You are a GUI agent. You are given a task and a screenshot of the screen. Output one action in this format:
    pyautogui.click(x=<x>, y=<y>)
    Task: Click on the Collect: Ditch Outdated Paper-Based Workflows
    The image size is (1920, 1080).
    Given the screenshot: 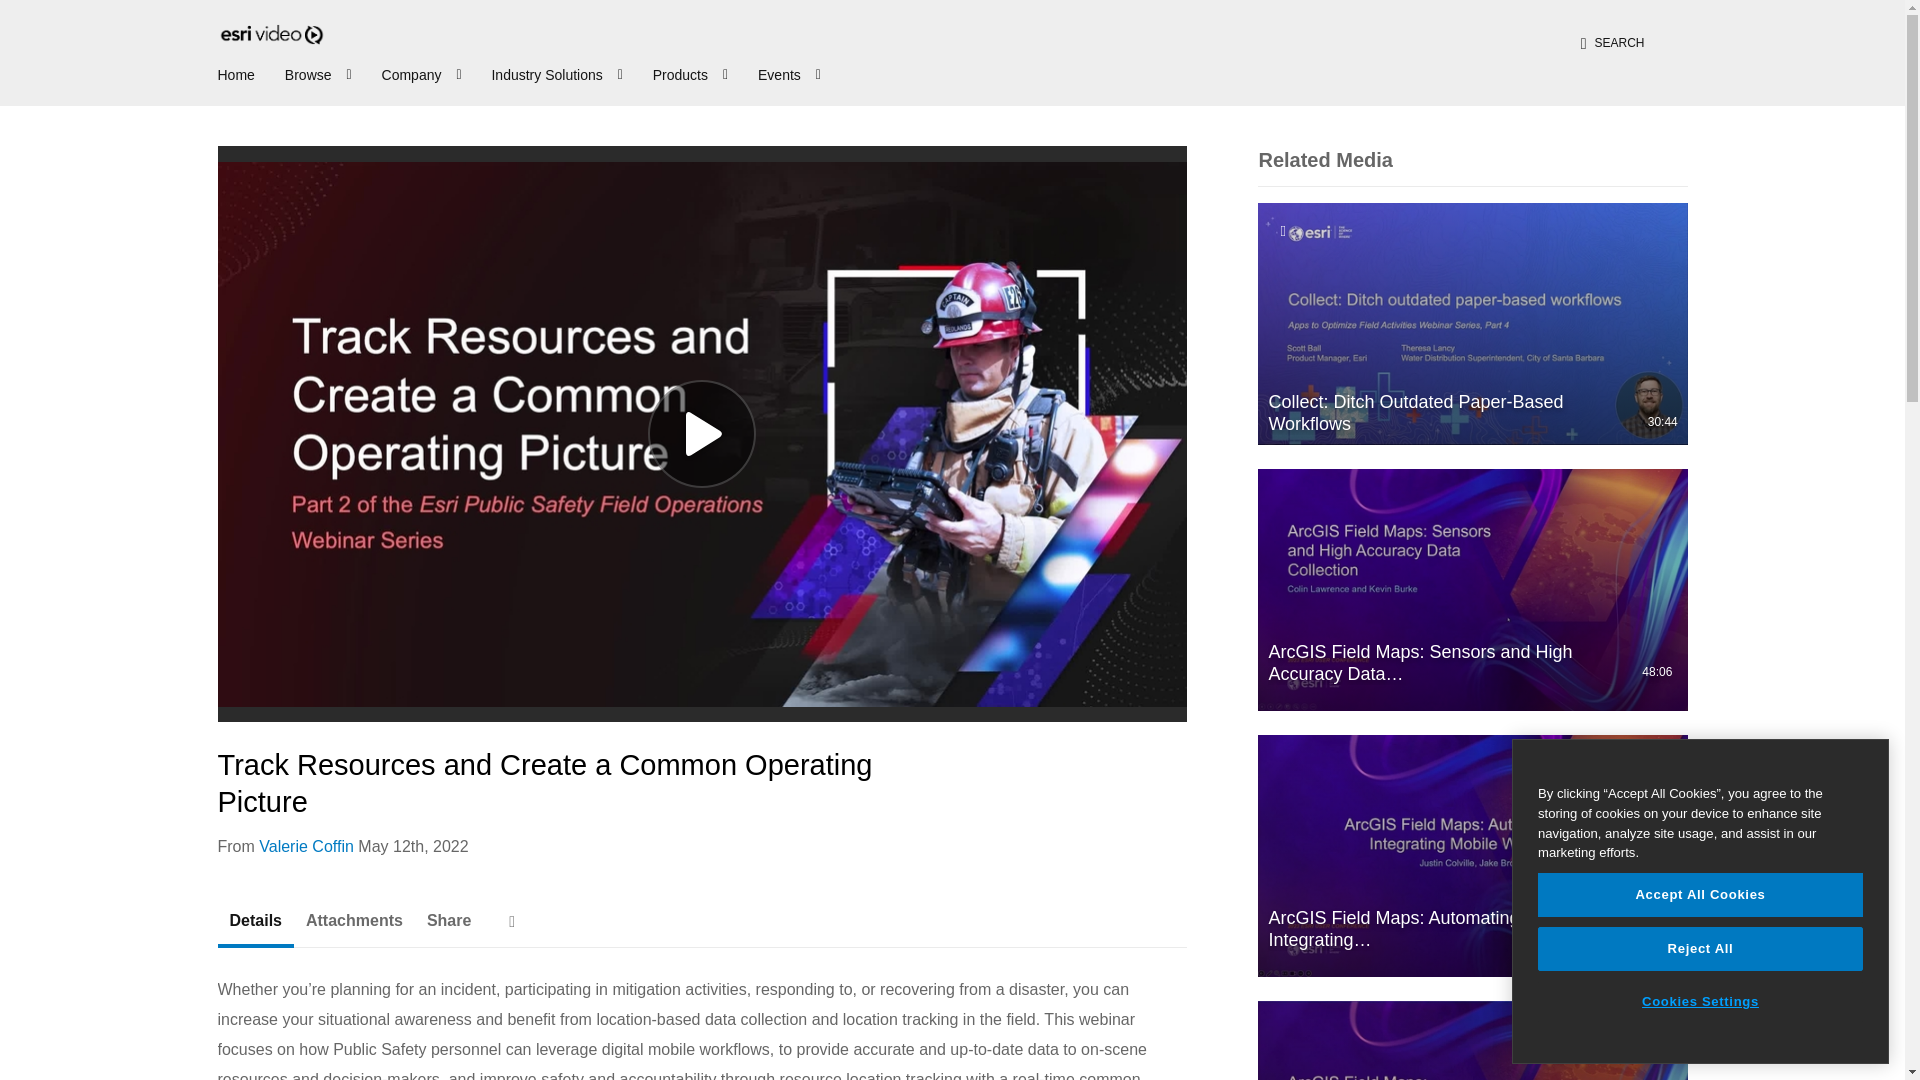 What is the action you would take?
    pyautogui.click(x=1472, y=324)
    